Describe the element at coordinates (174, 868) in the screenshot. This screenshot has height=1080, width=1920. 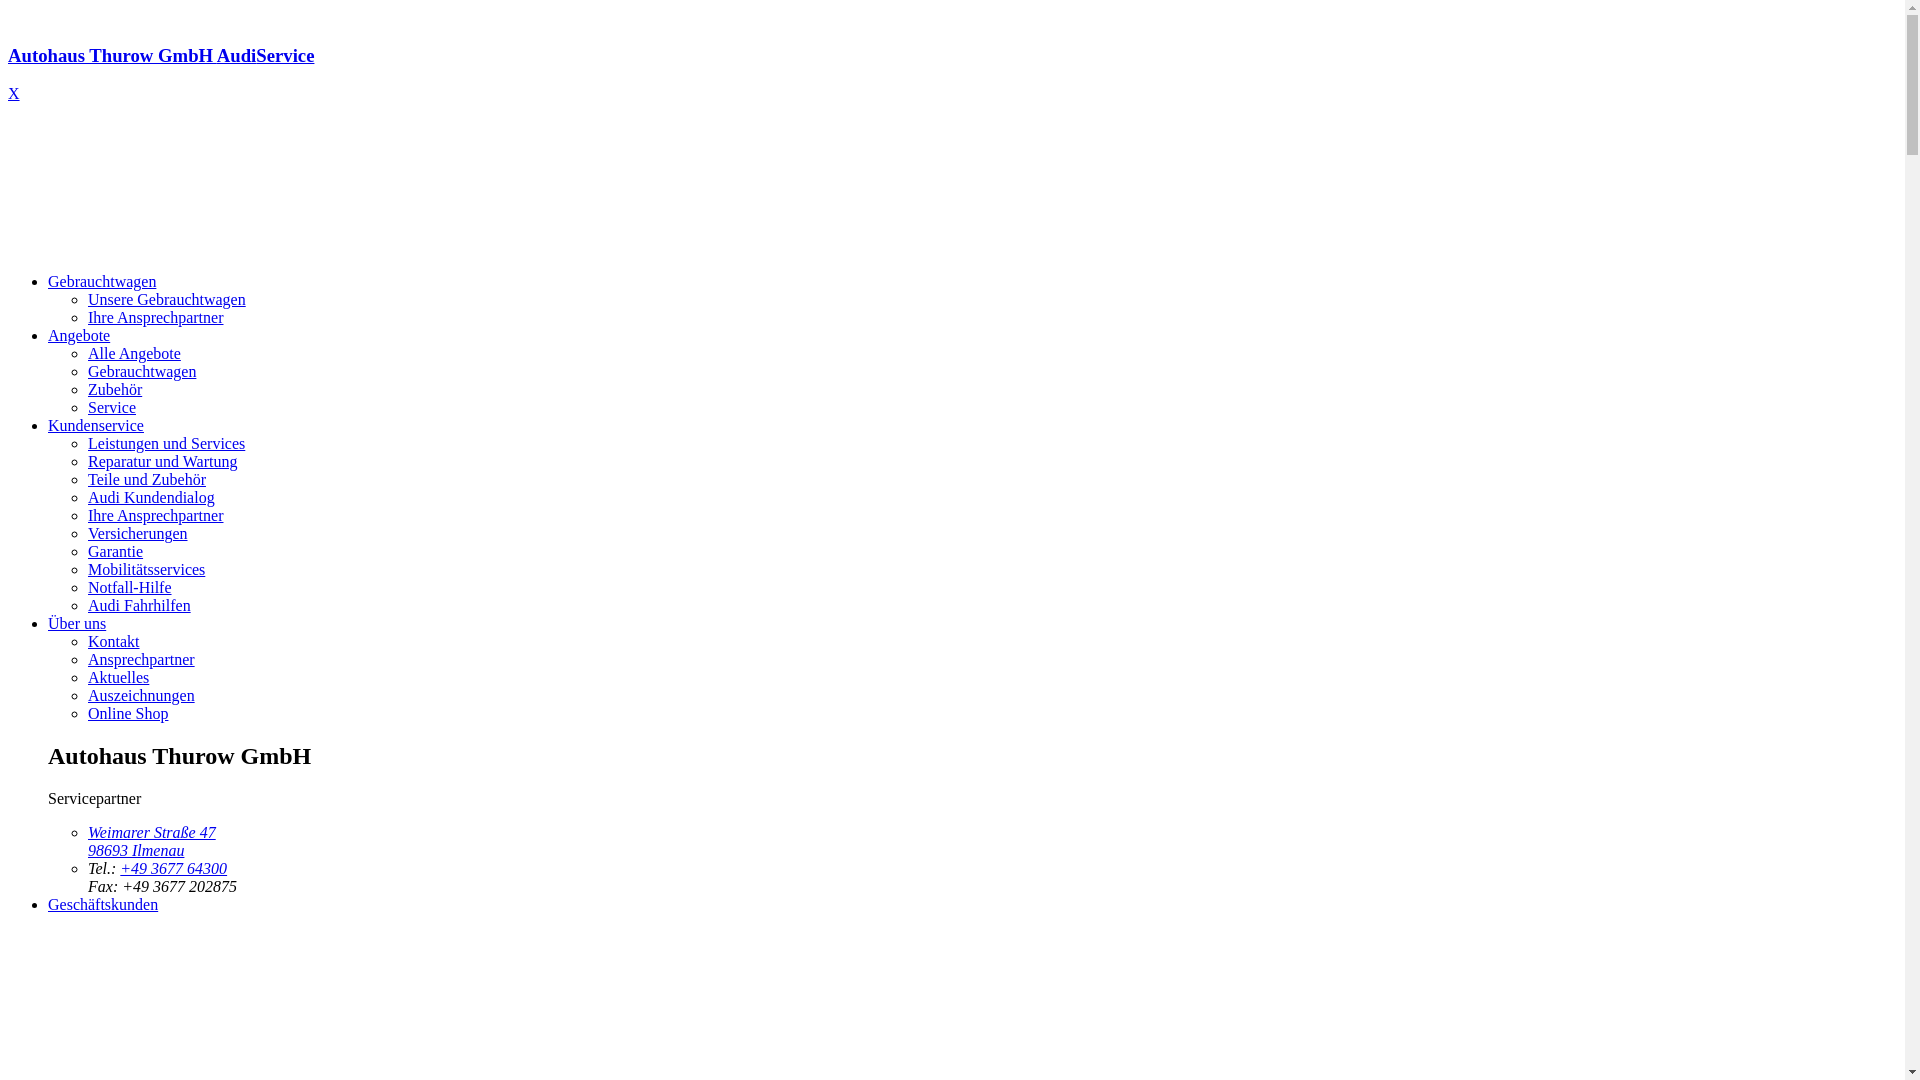
I see `+49 3677 64300` at that location.